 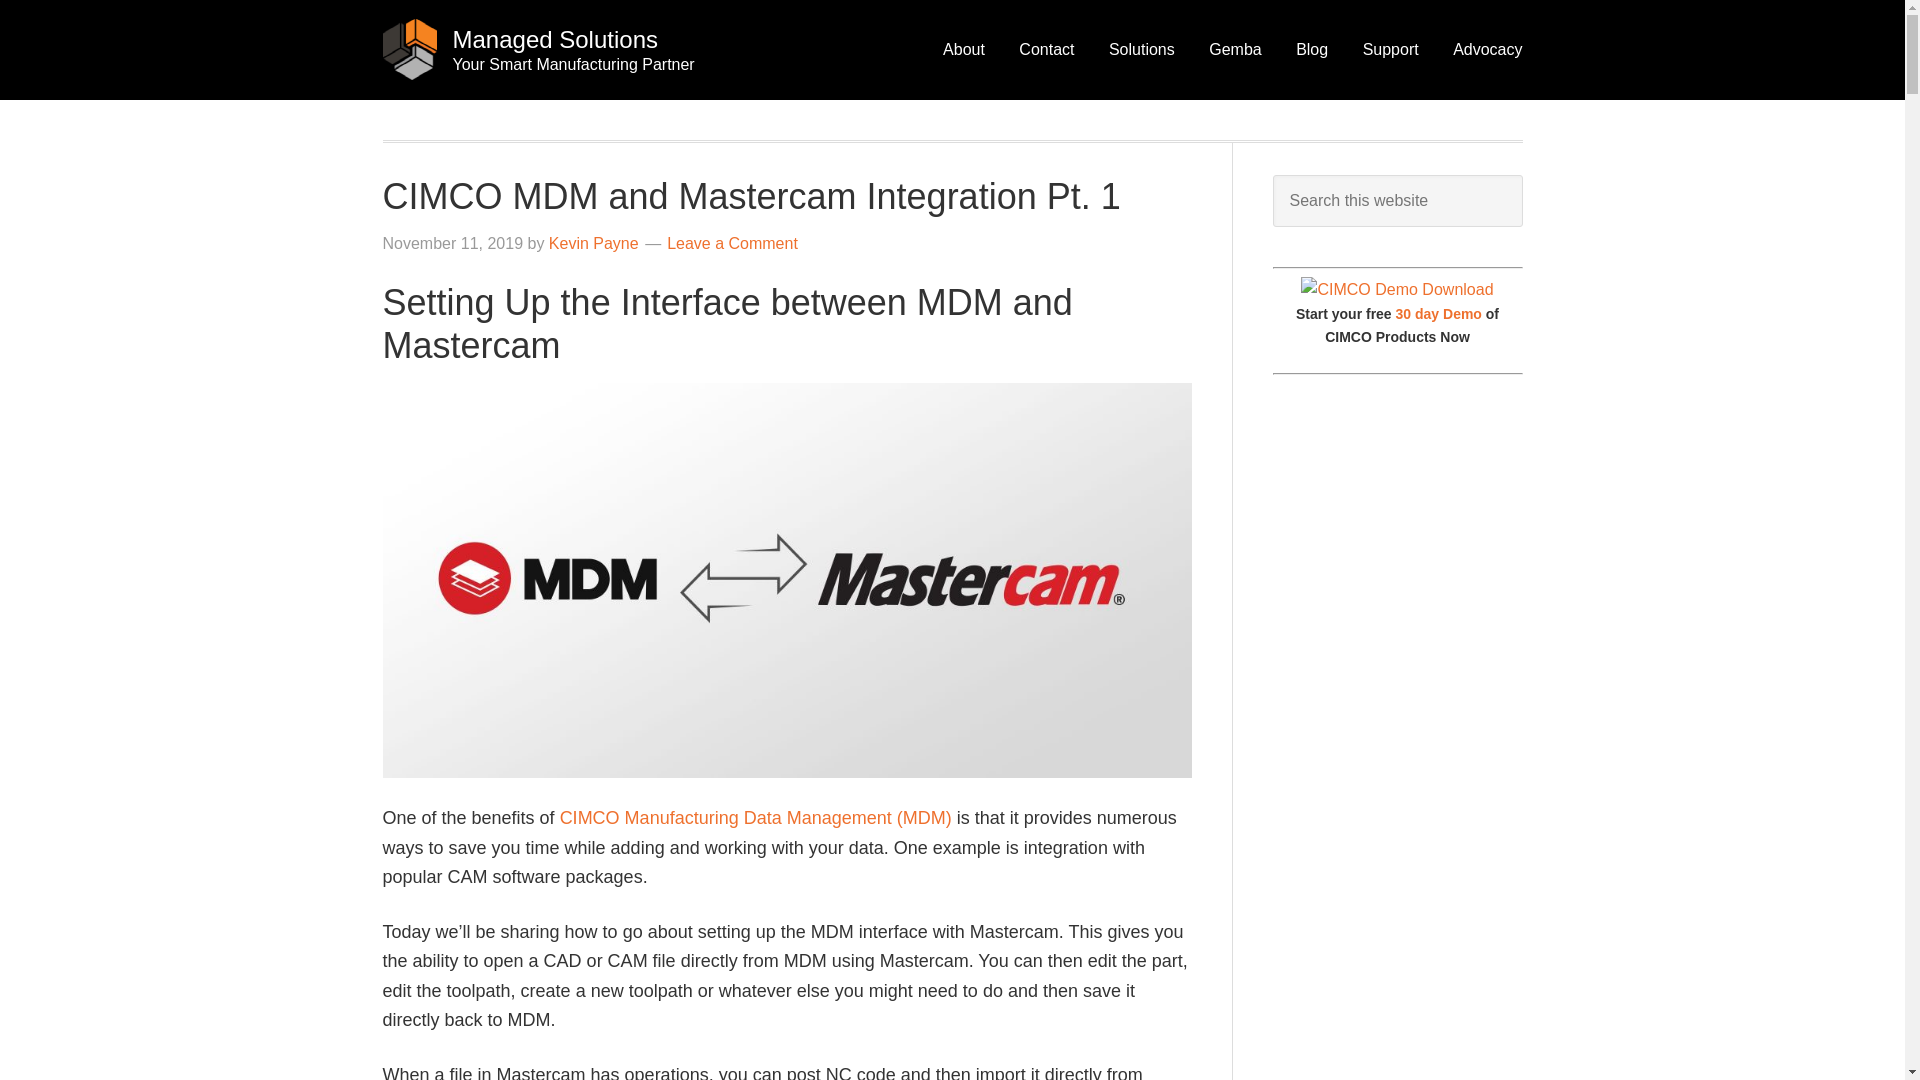 I want to click on Gemba, so click(x=1235, y=49).